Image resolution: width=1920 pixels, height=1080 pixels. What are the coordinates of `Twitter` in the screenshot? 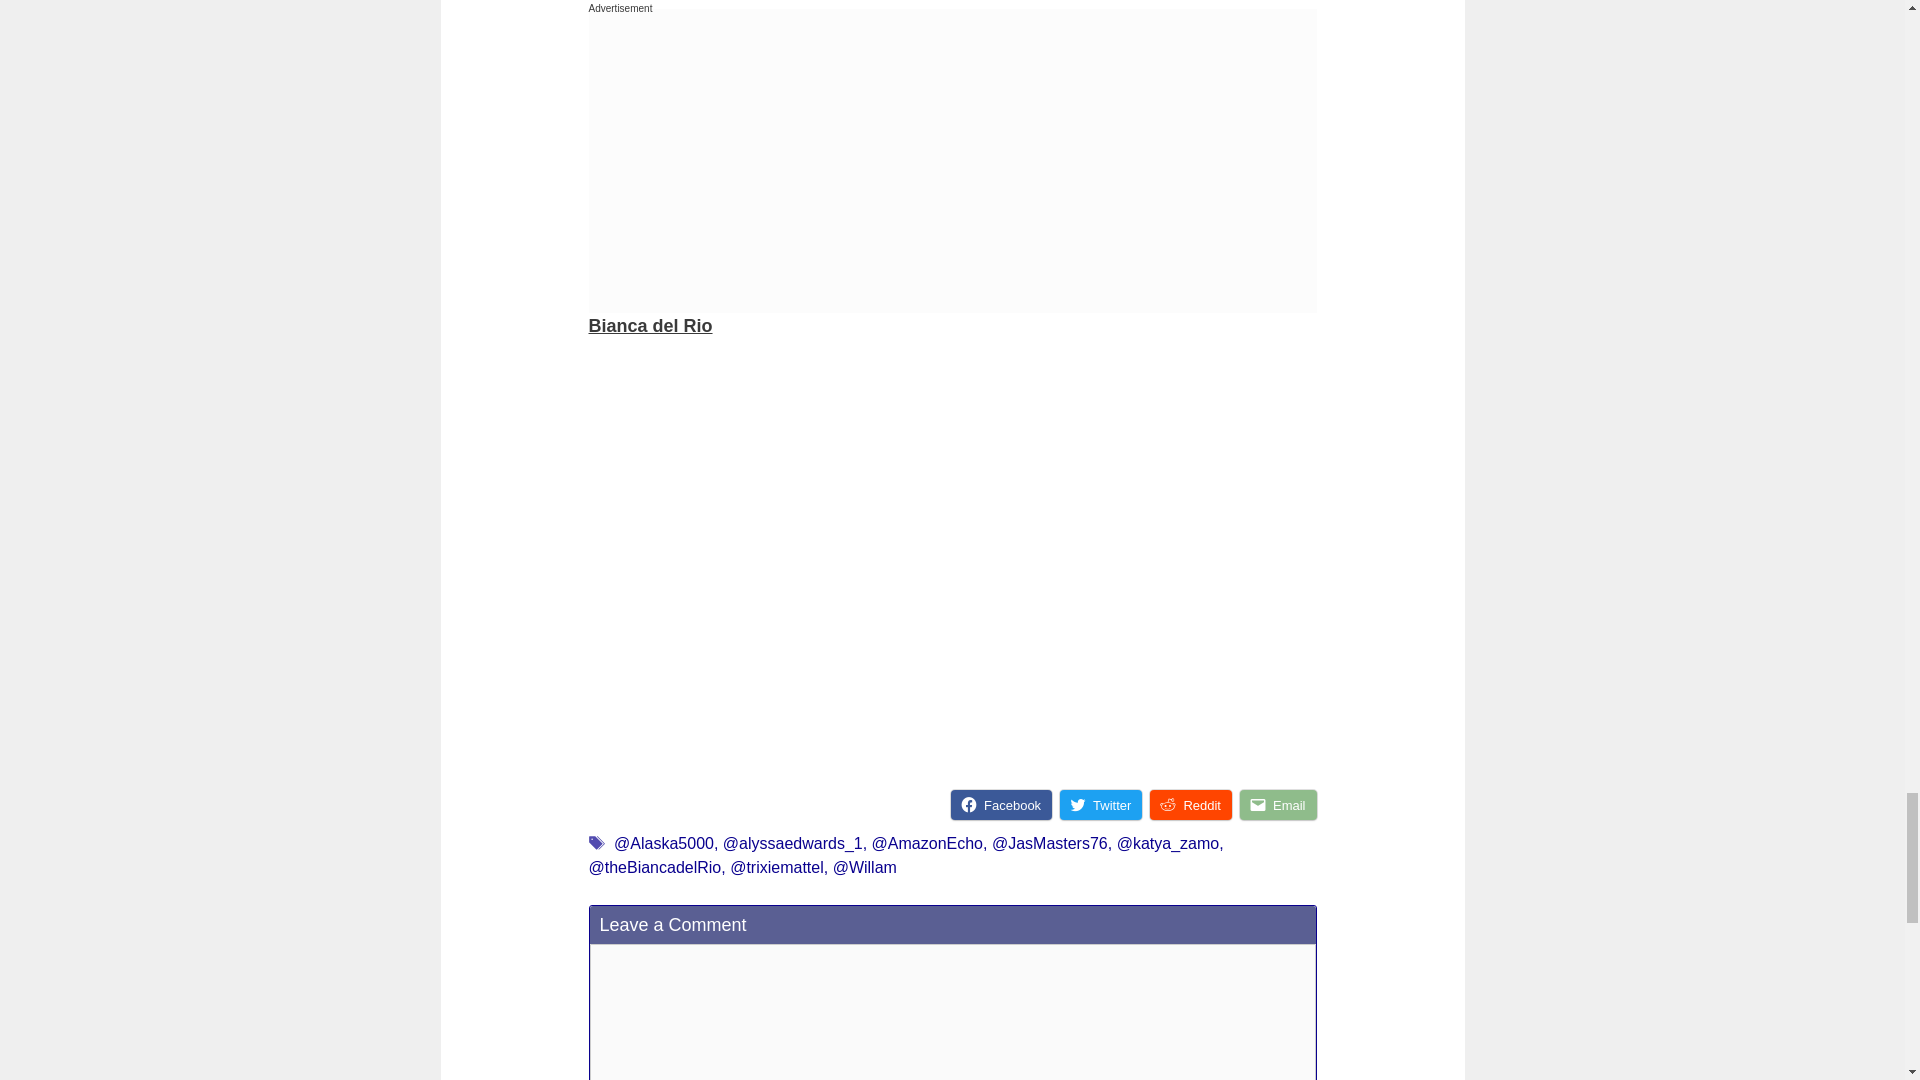 It's located at (1100, 804).